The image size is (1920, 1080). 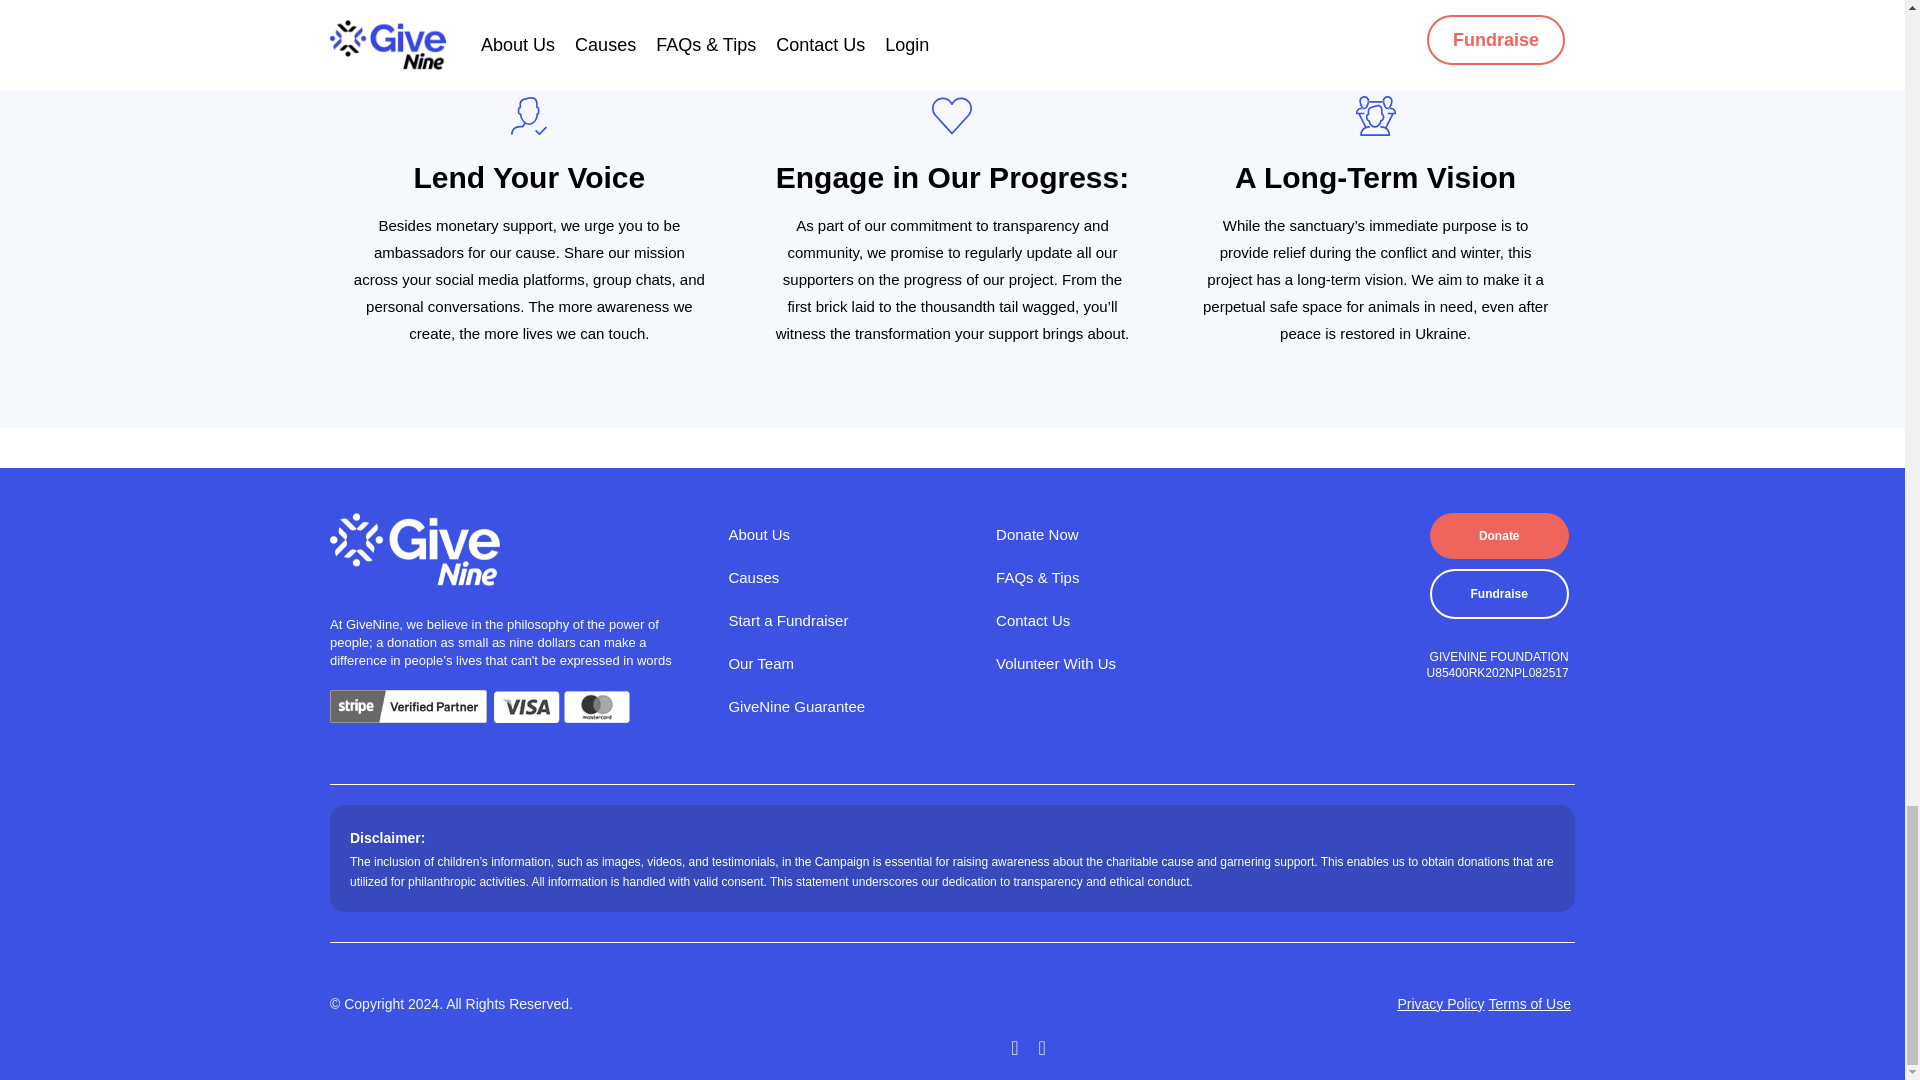 I want to click on Privacy Policy, so click(x=1440, y=1003).